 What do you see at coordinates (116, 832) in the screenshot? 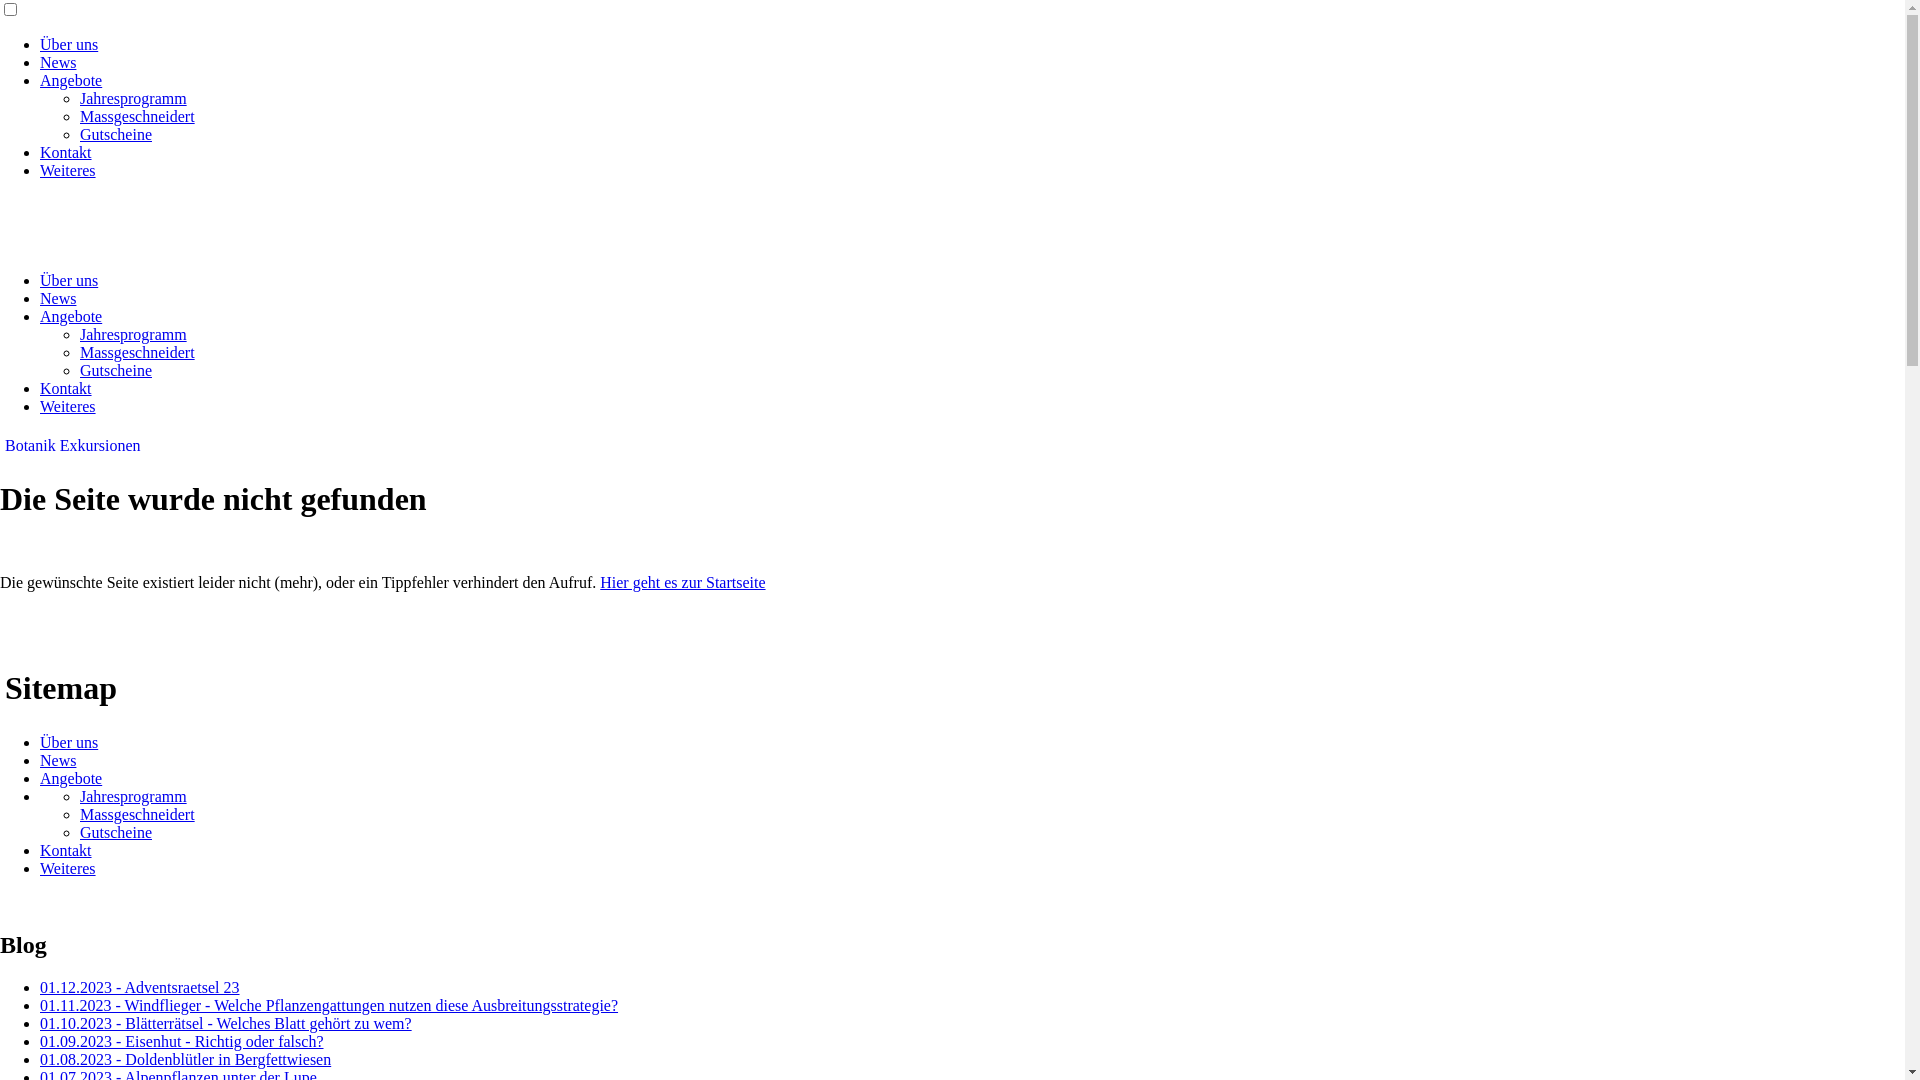
I see `Gutscheine` at bounding box center [116, 832].